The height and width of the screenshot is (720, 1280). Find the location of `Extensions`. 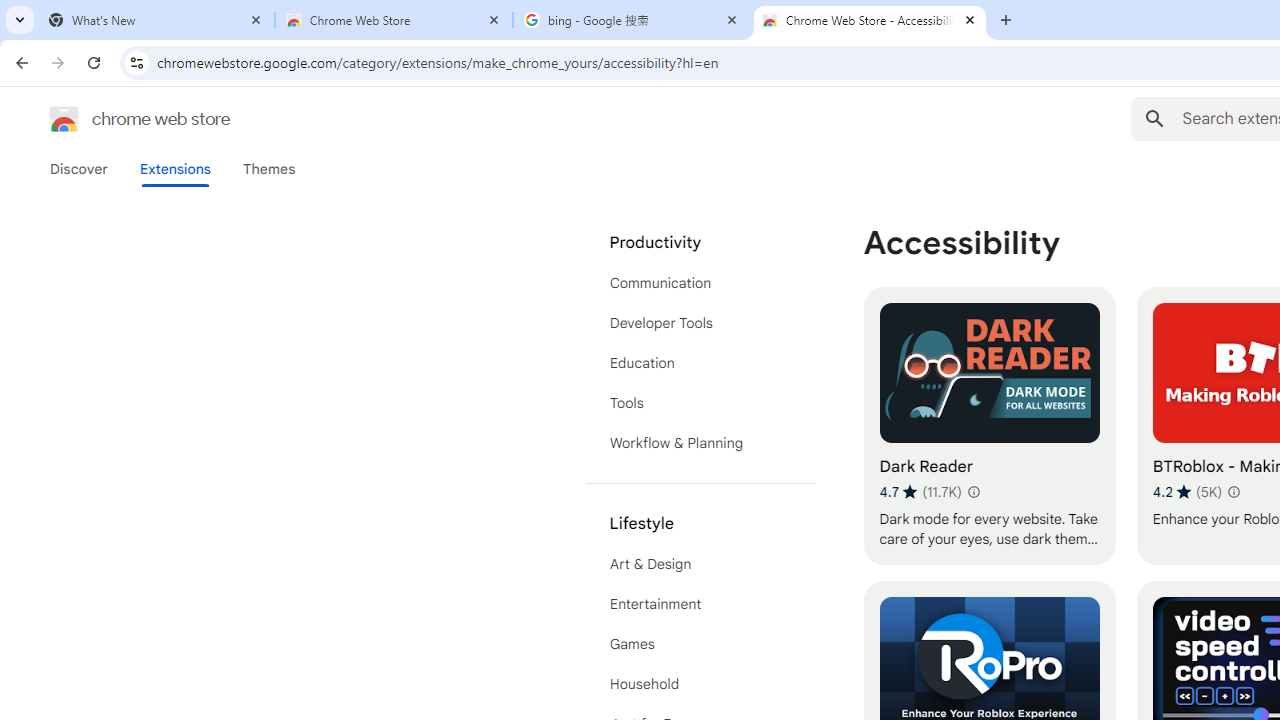

Extensions is located at coordinates (174, 169).